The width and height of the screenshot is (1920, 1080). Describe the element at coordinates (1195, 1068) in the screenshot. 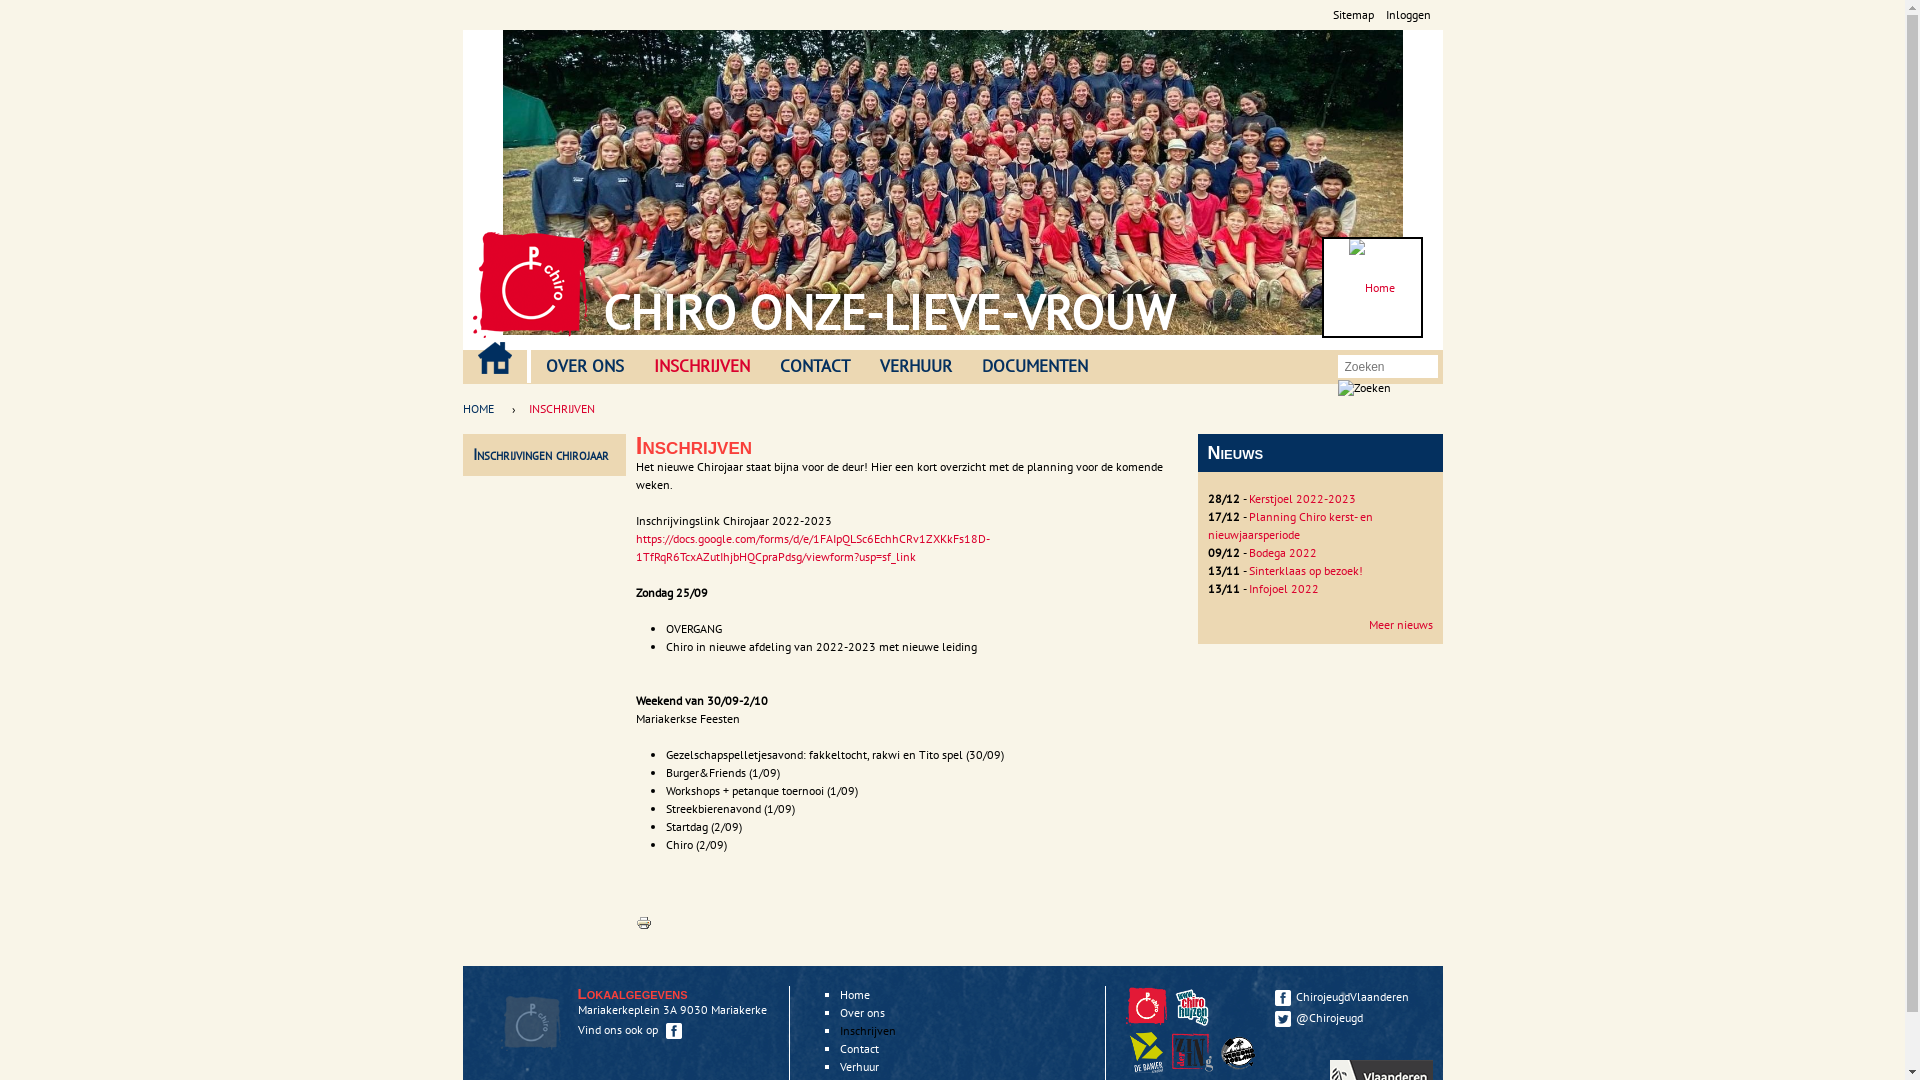

I see `Zindering` at that location.